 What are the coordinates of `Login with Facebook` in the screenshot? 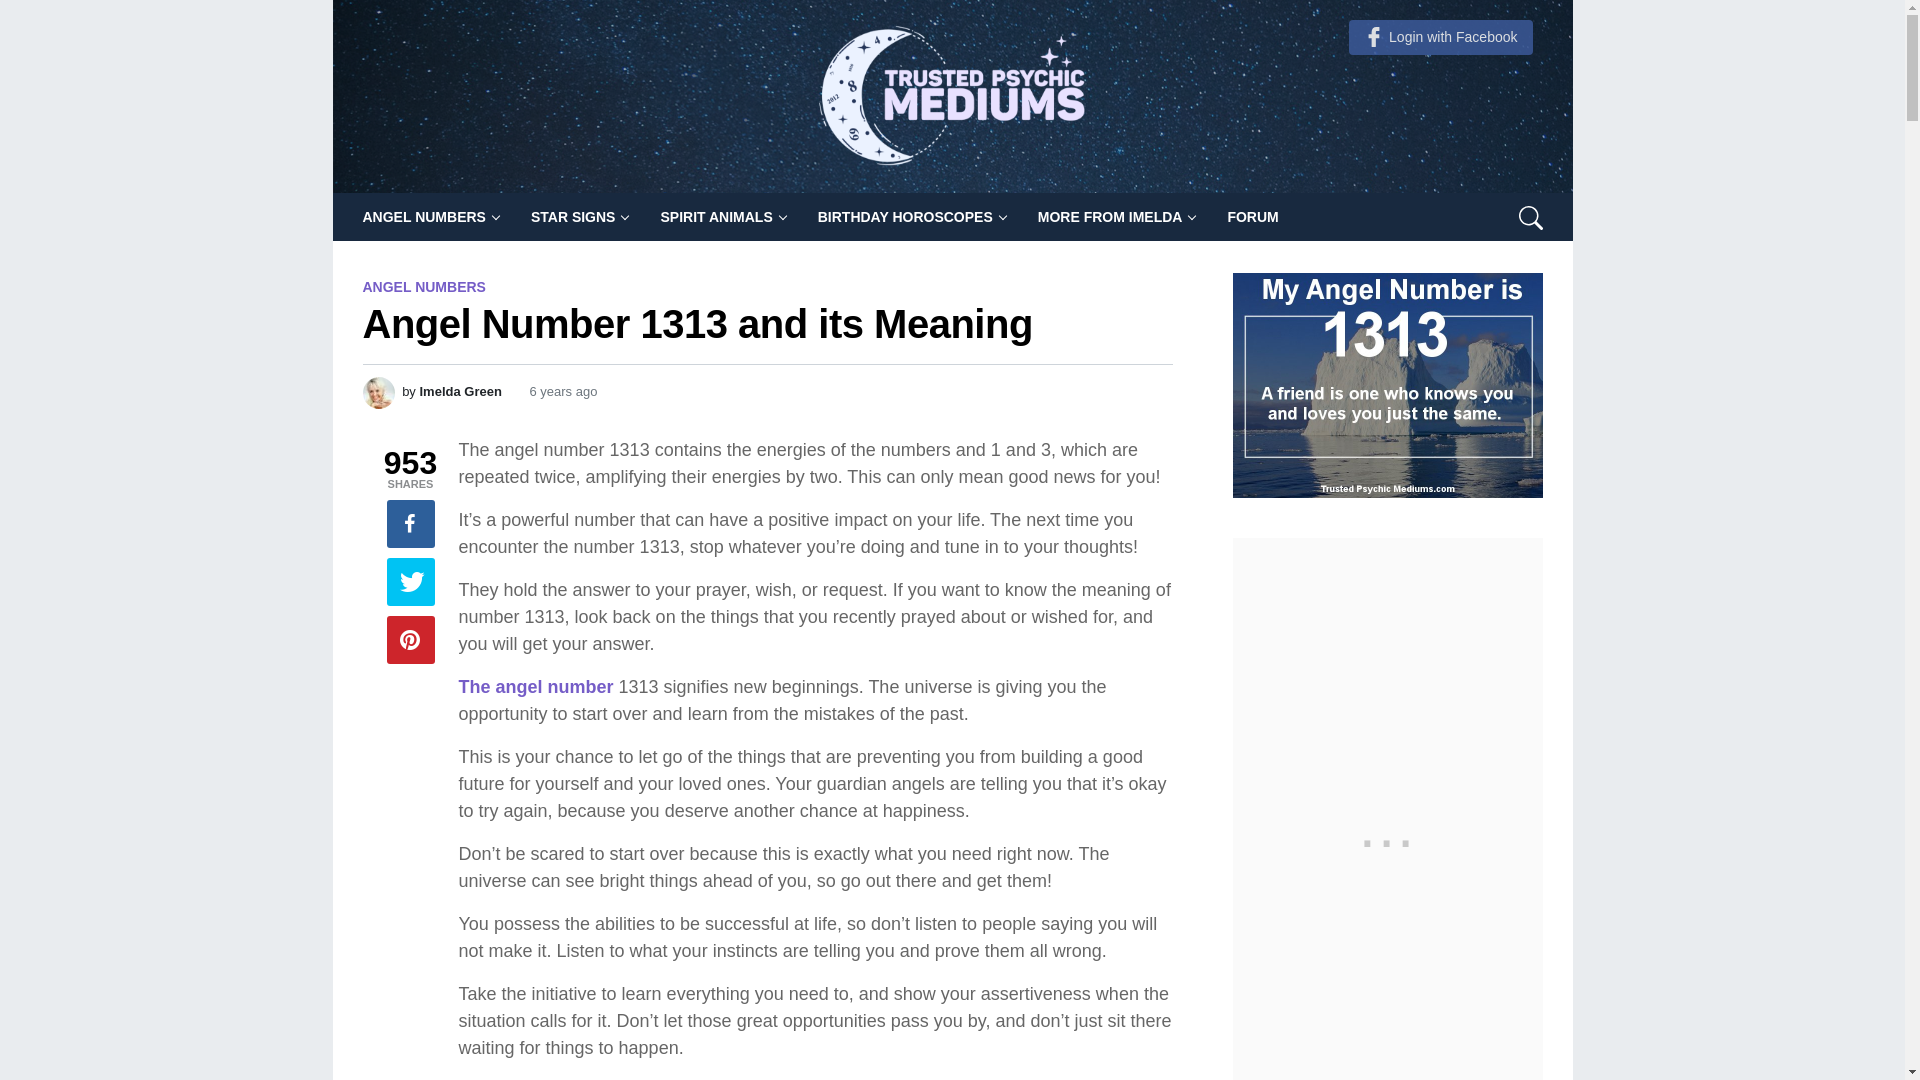 It's located at (1440, 38).